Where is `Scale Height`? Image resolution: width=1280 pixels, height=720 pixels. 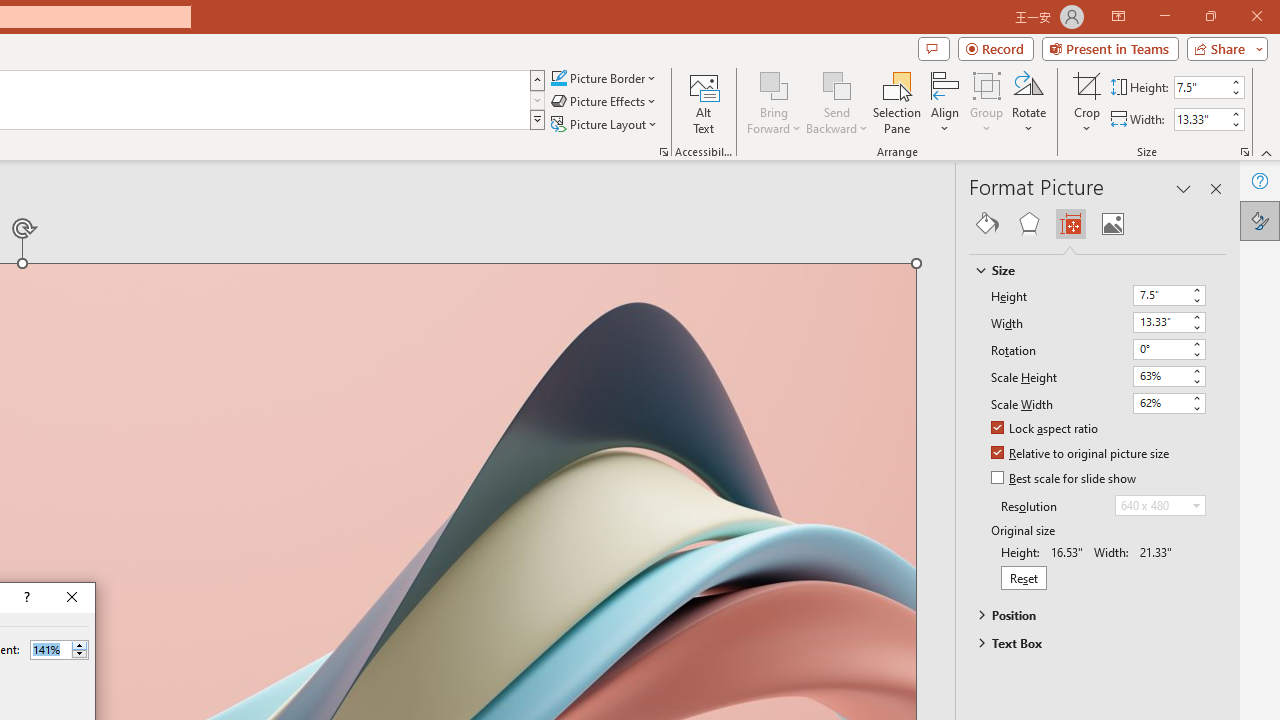
Scale Height is located at coordinates (1168, 376).